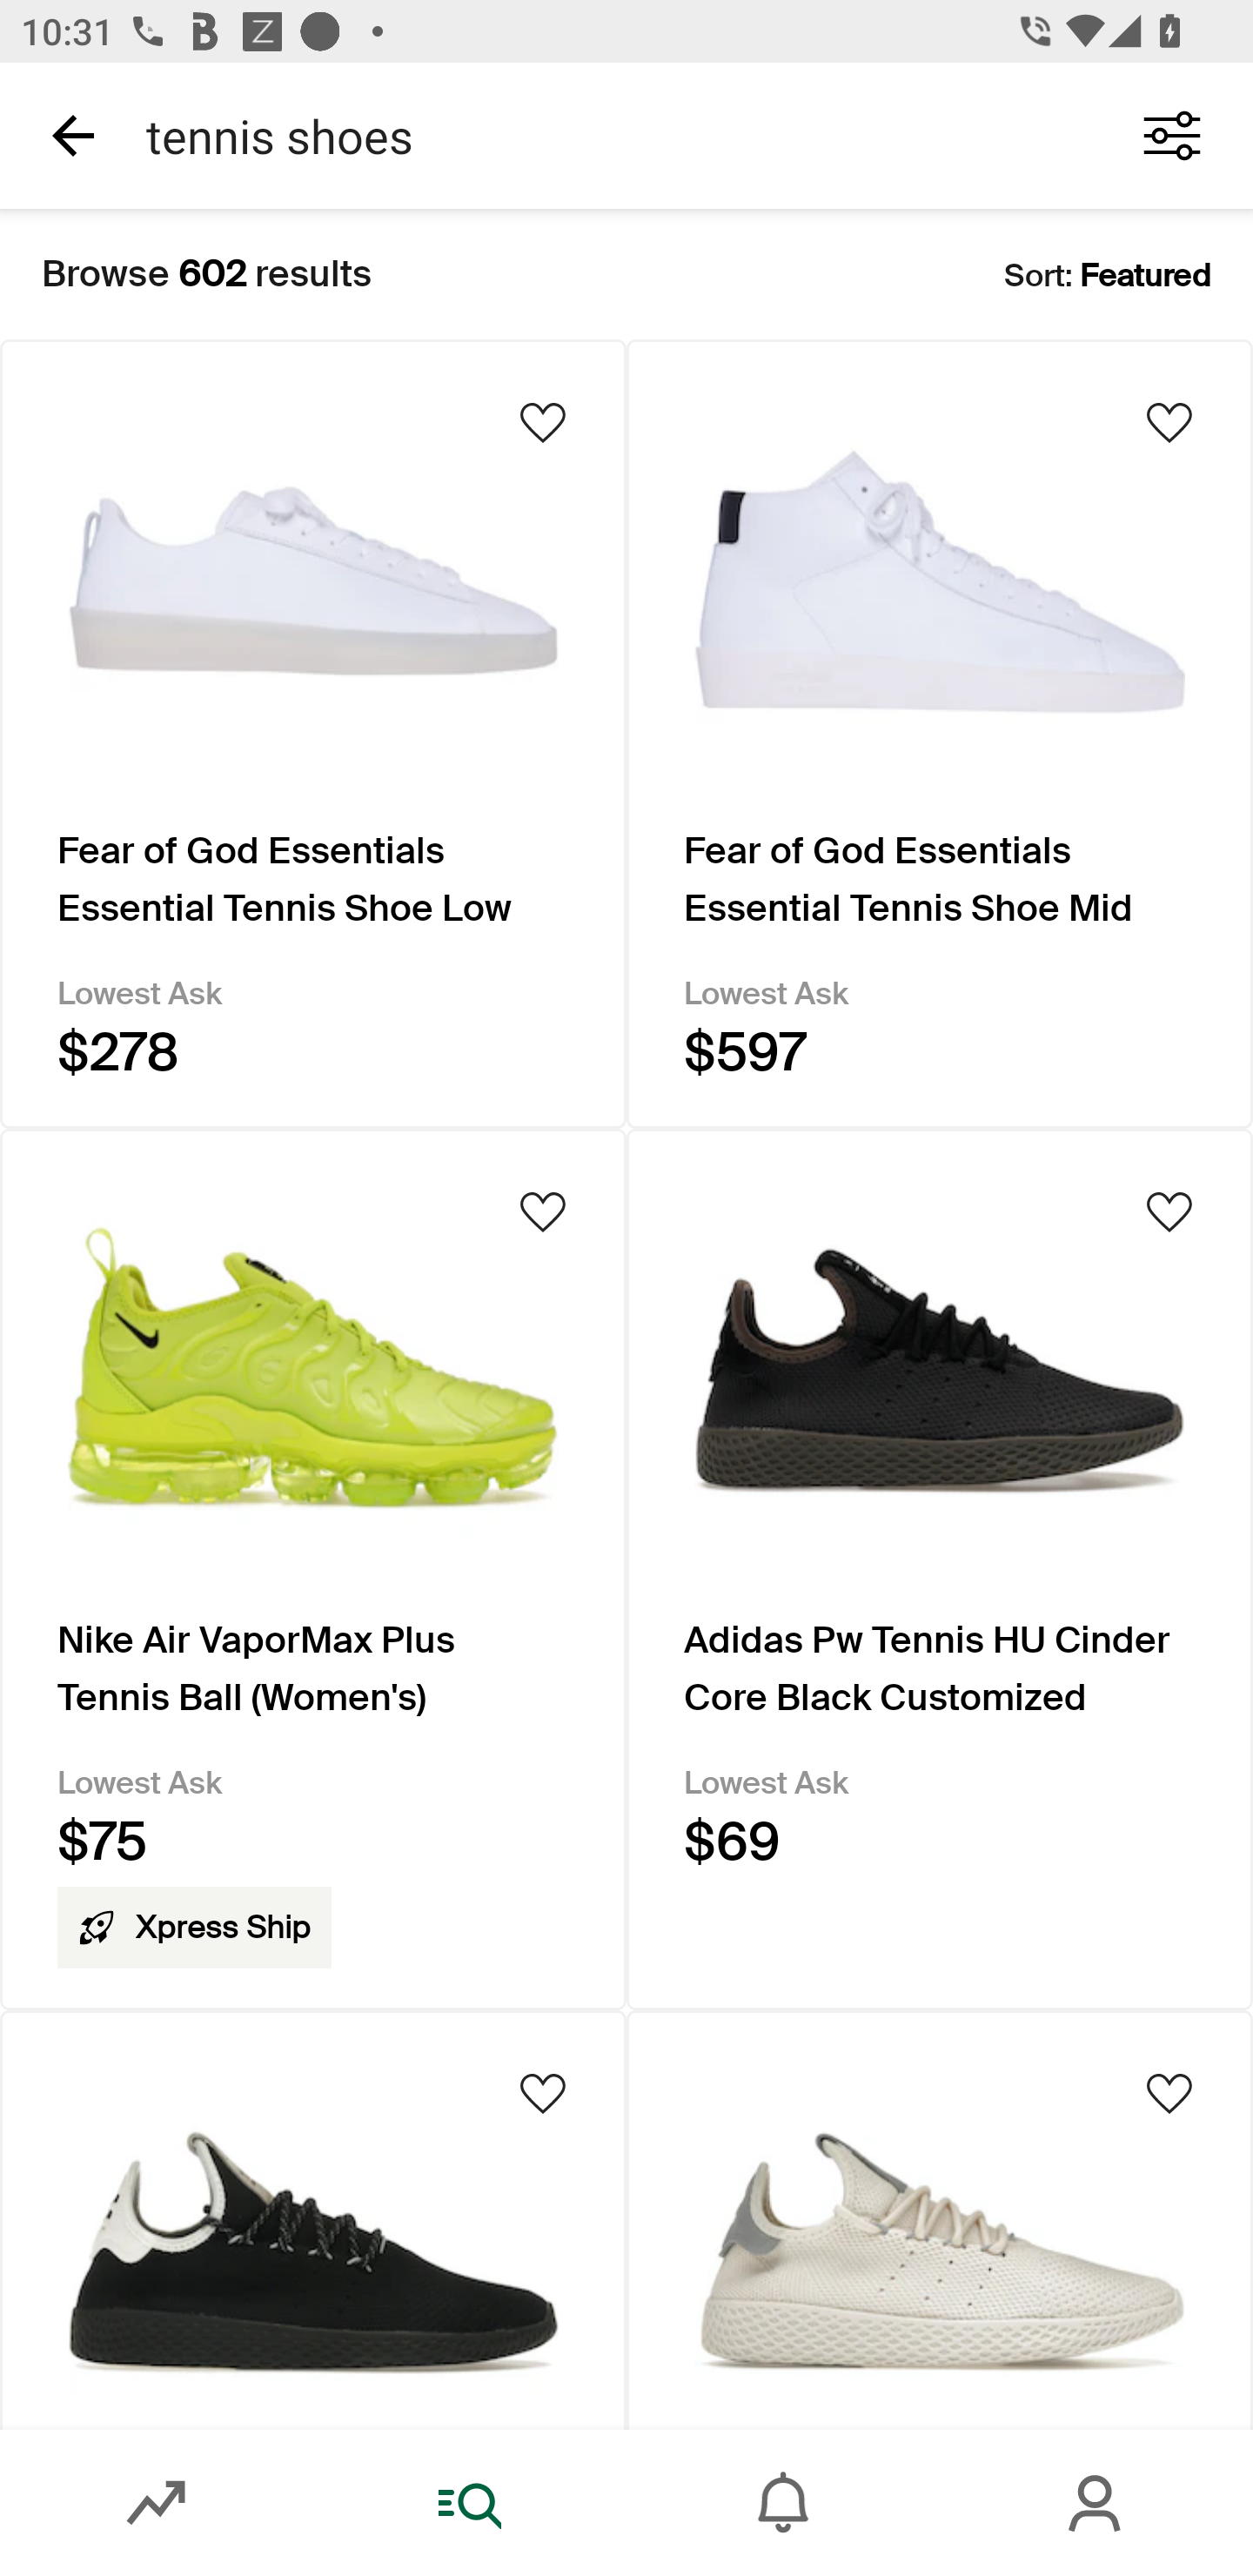  I want to click on Product Image, so click(313, 2219).